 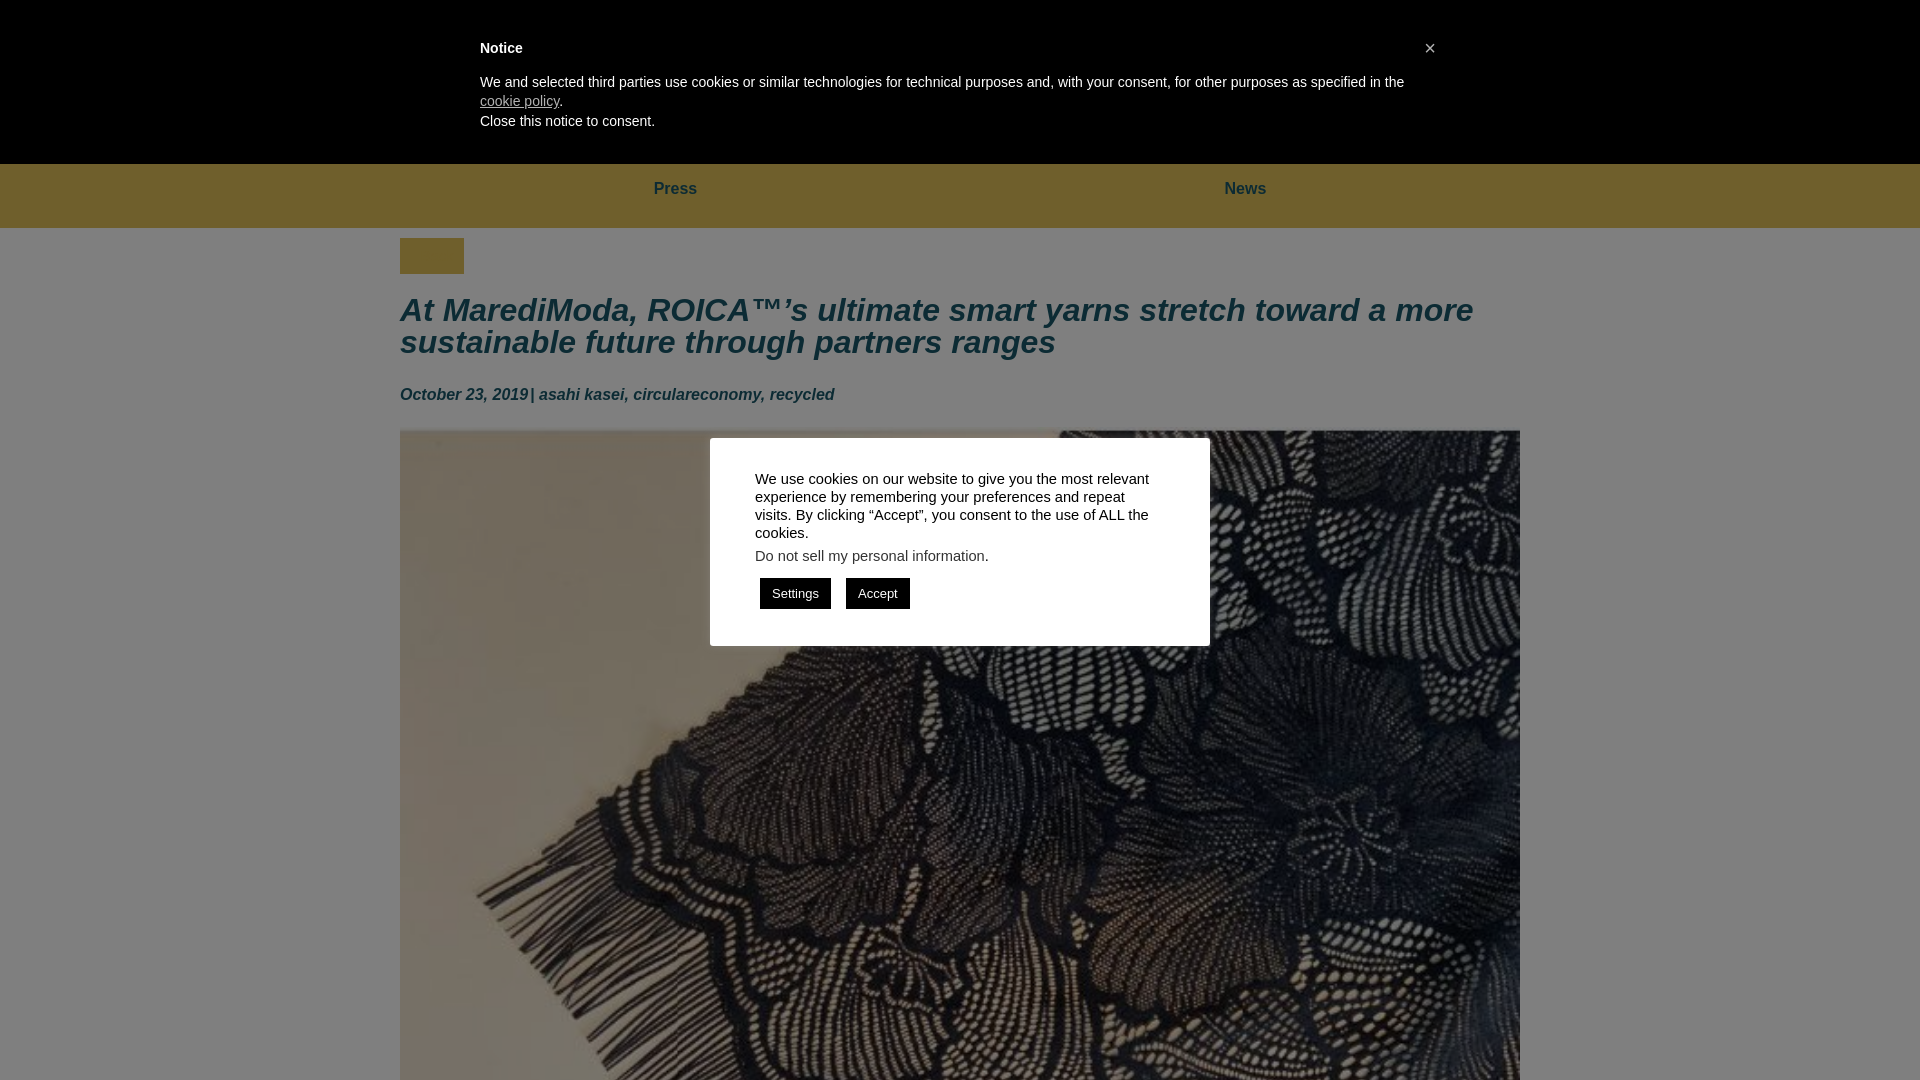 I want to click on Back, so click(x=432, y=256).